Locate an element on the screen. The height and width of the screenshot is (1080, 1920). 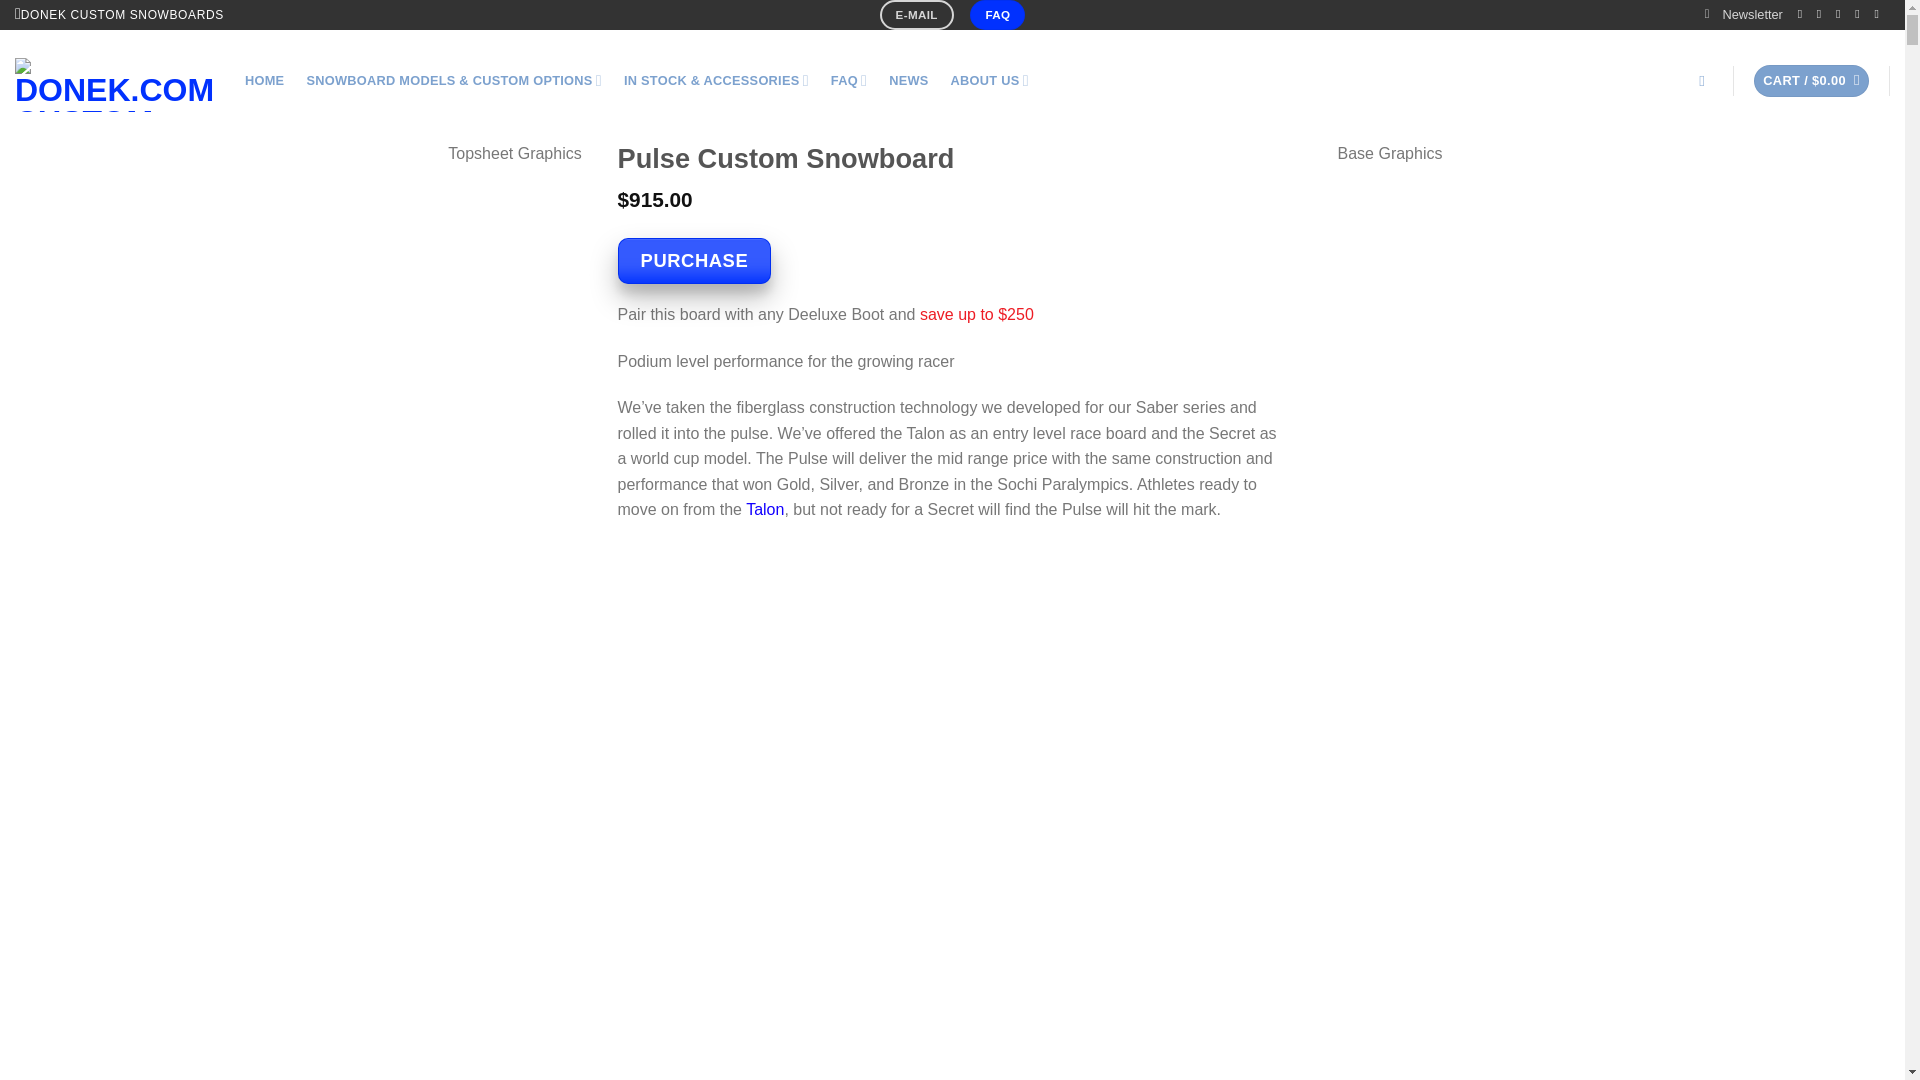
HOME is located at coordinates (264, 80).